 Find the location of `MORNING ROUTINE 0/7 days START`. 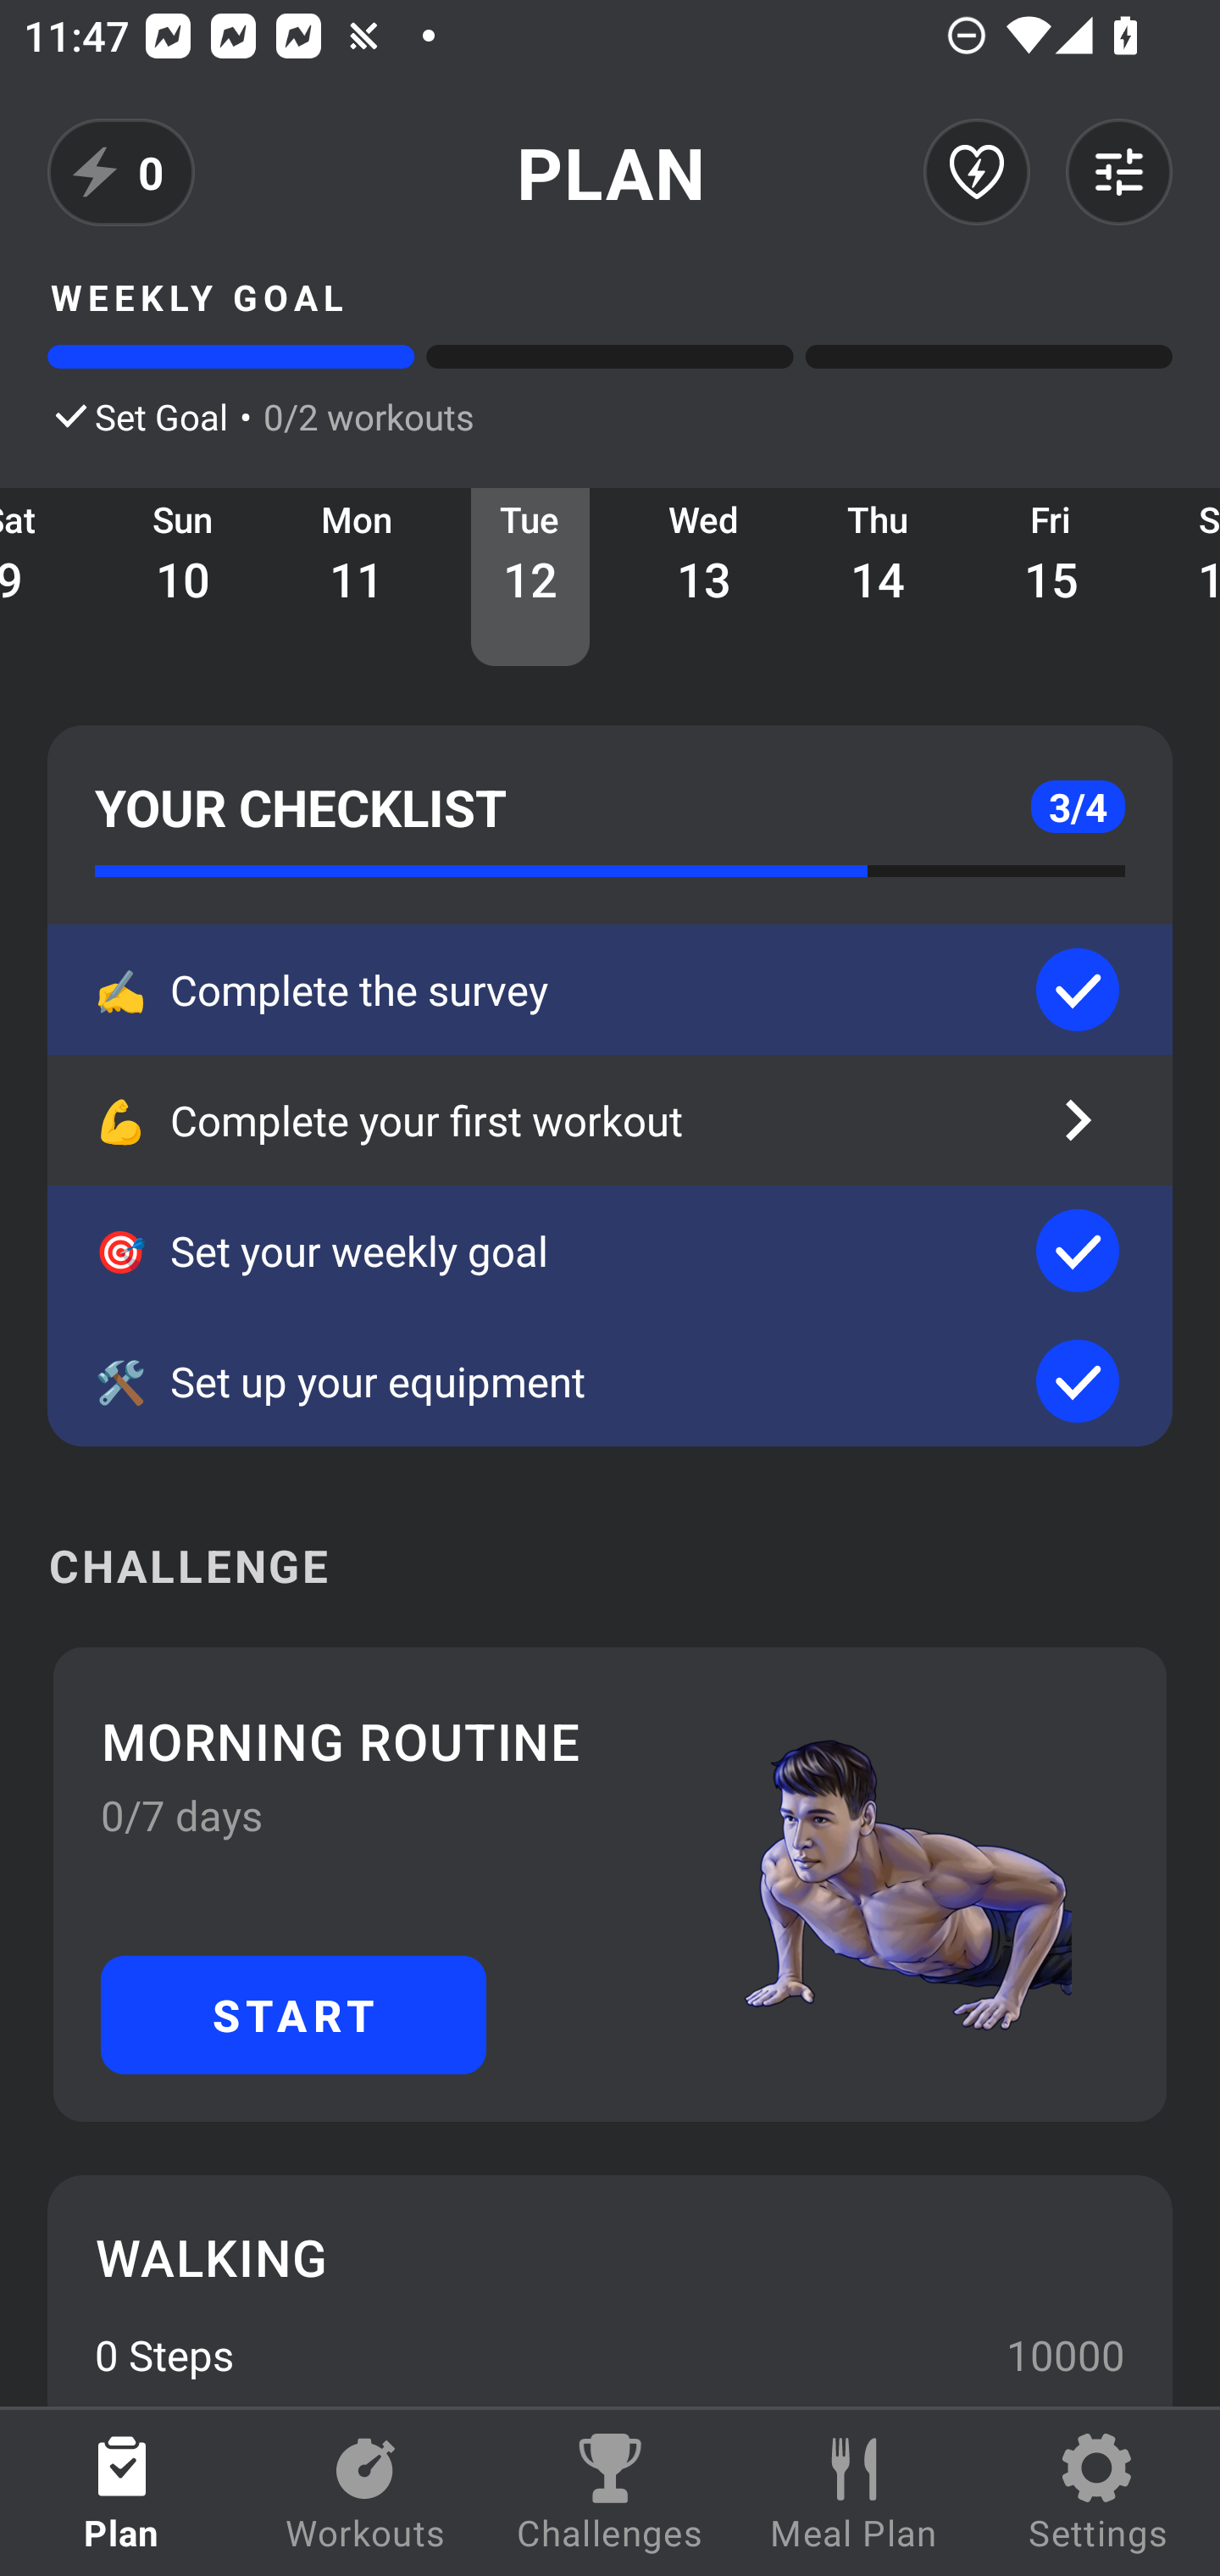

MORNING ROUTINE 0/7 days START is located at coordinates (610, 1885).